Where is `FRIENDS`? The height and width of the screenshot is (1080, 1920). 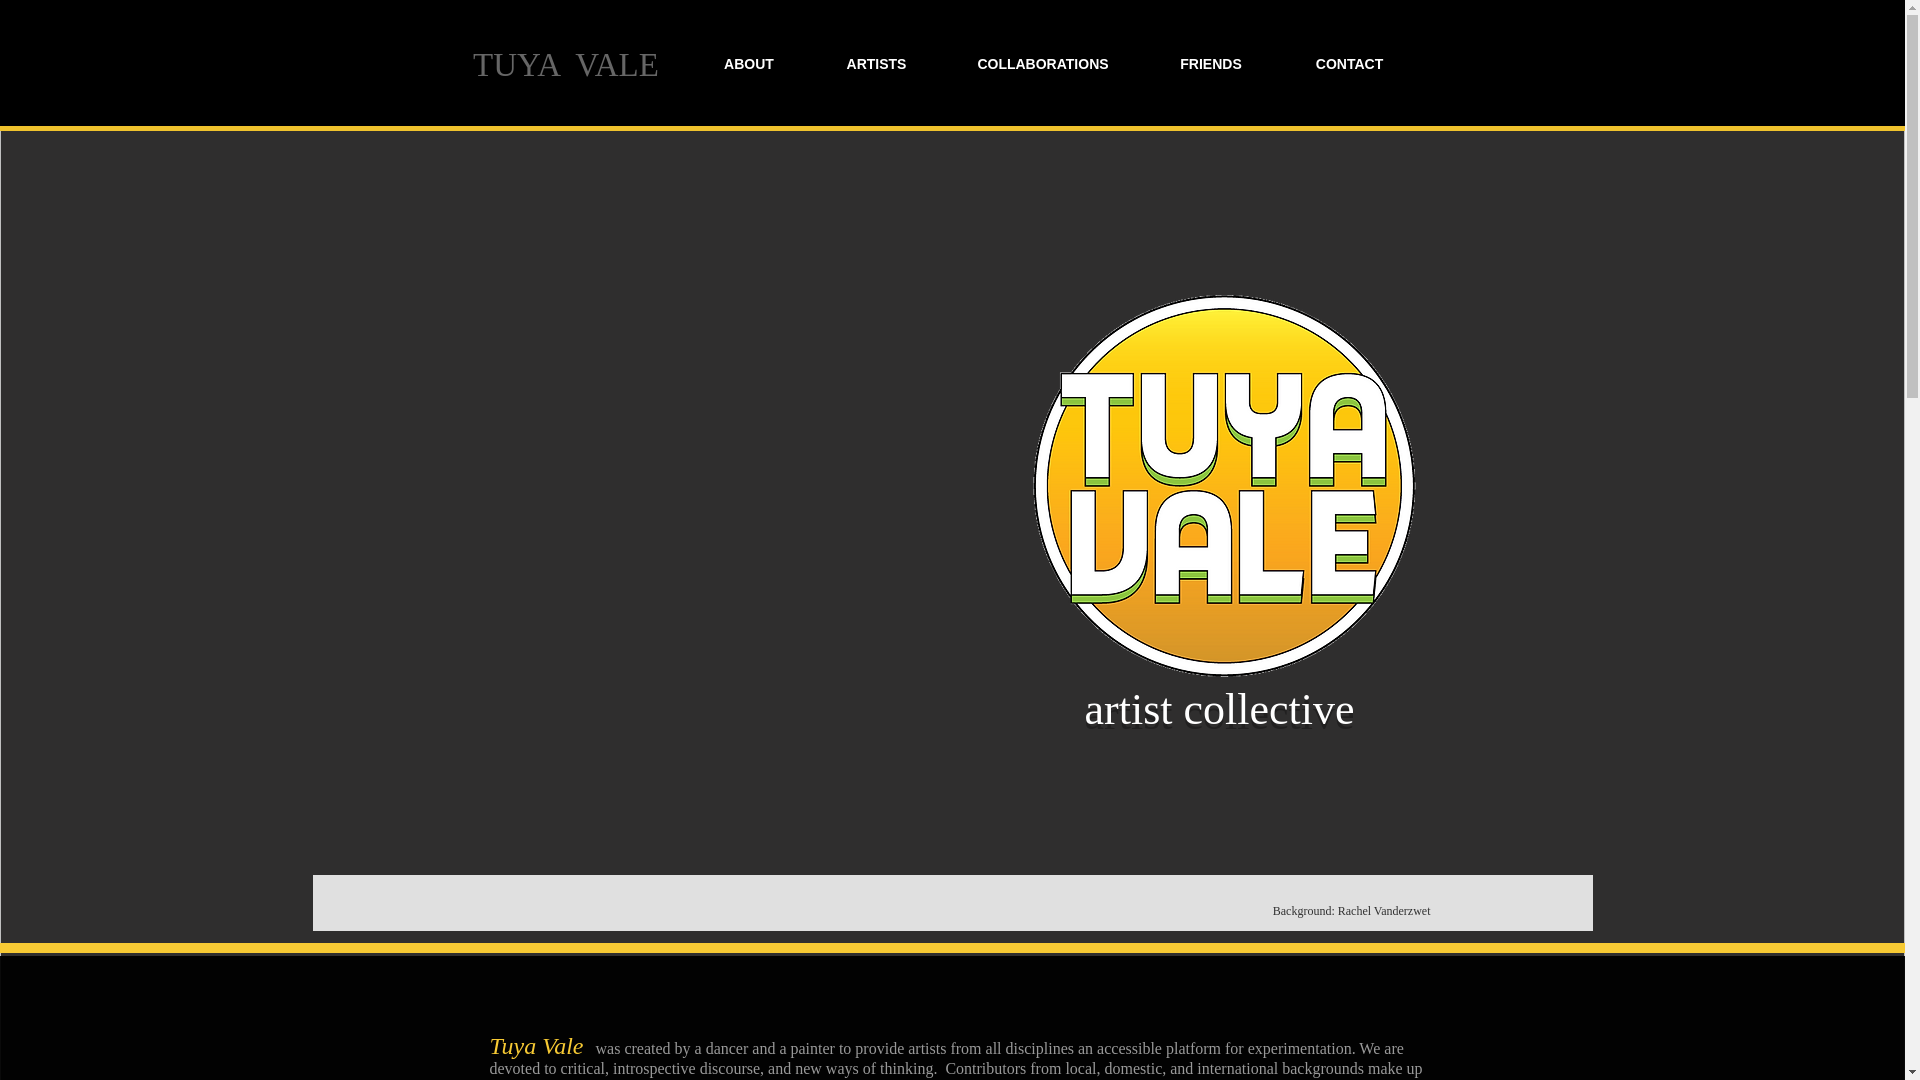 FRIENDS is located at coordinates (1210, 64).